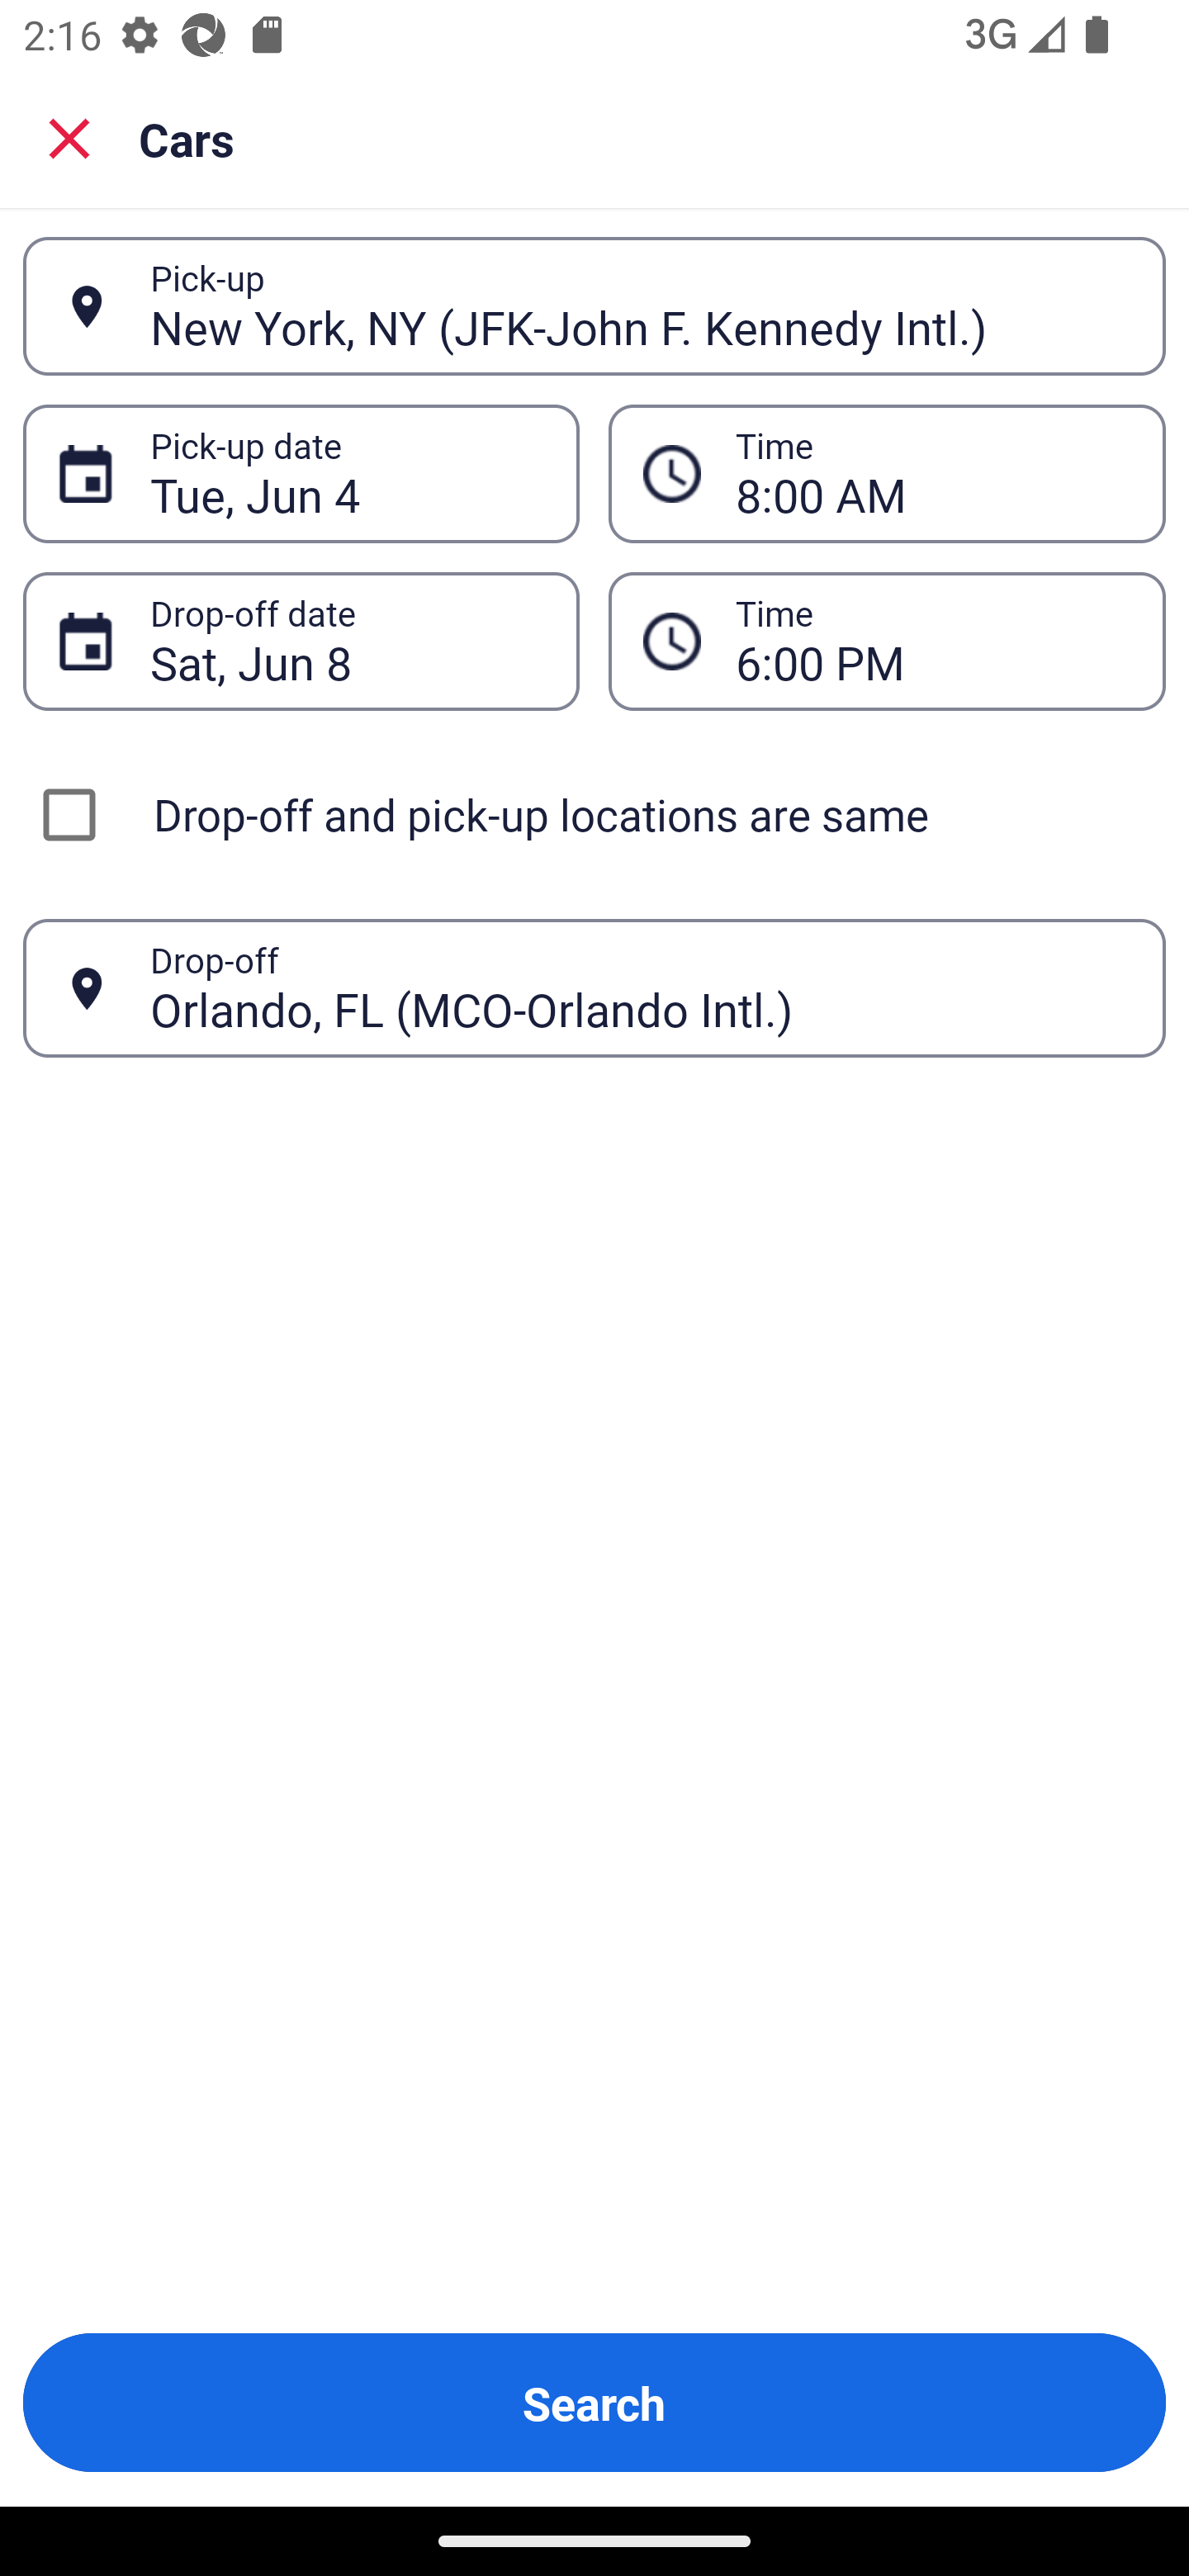 This screenshot has height=2576, width=1189. I want to click on Orlando, FL (MCO-Orlando Intl.) Drop-off, so click(594, 989).